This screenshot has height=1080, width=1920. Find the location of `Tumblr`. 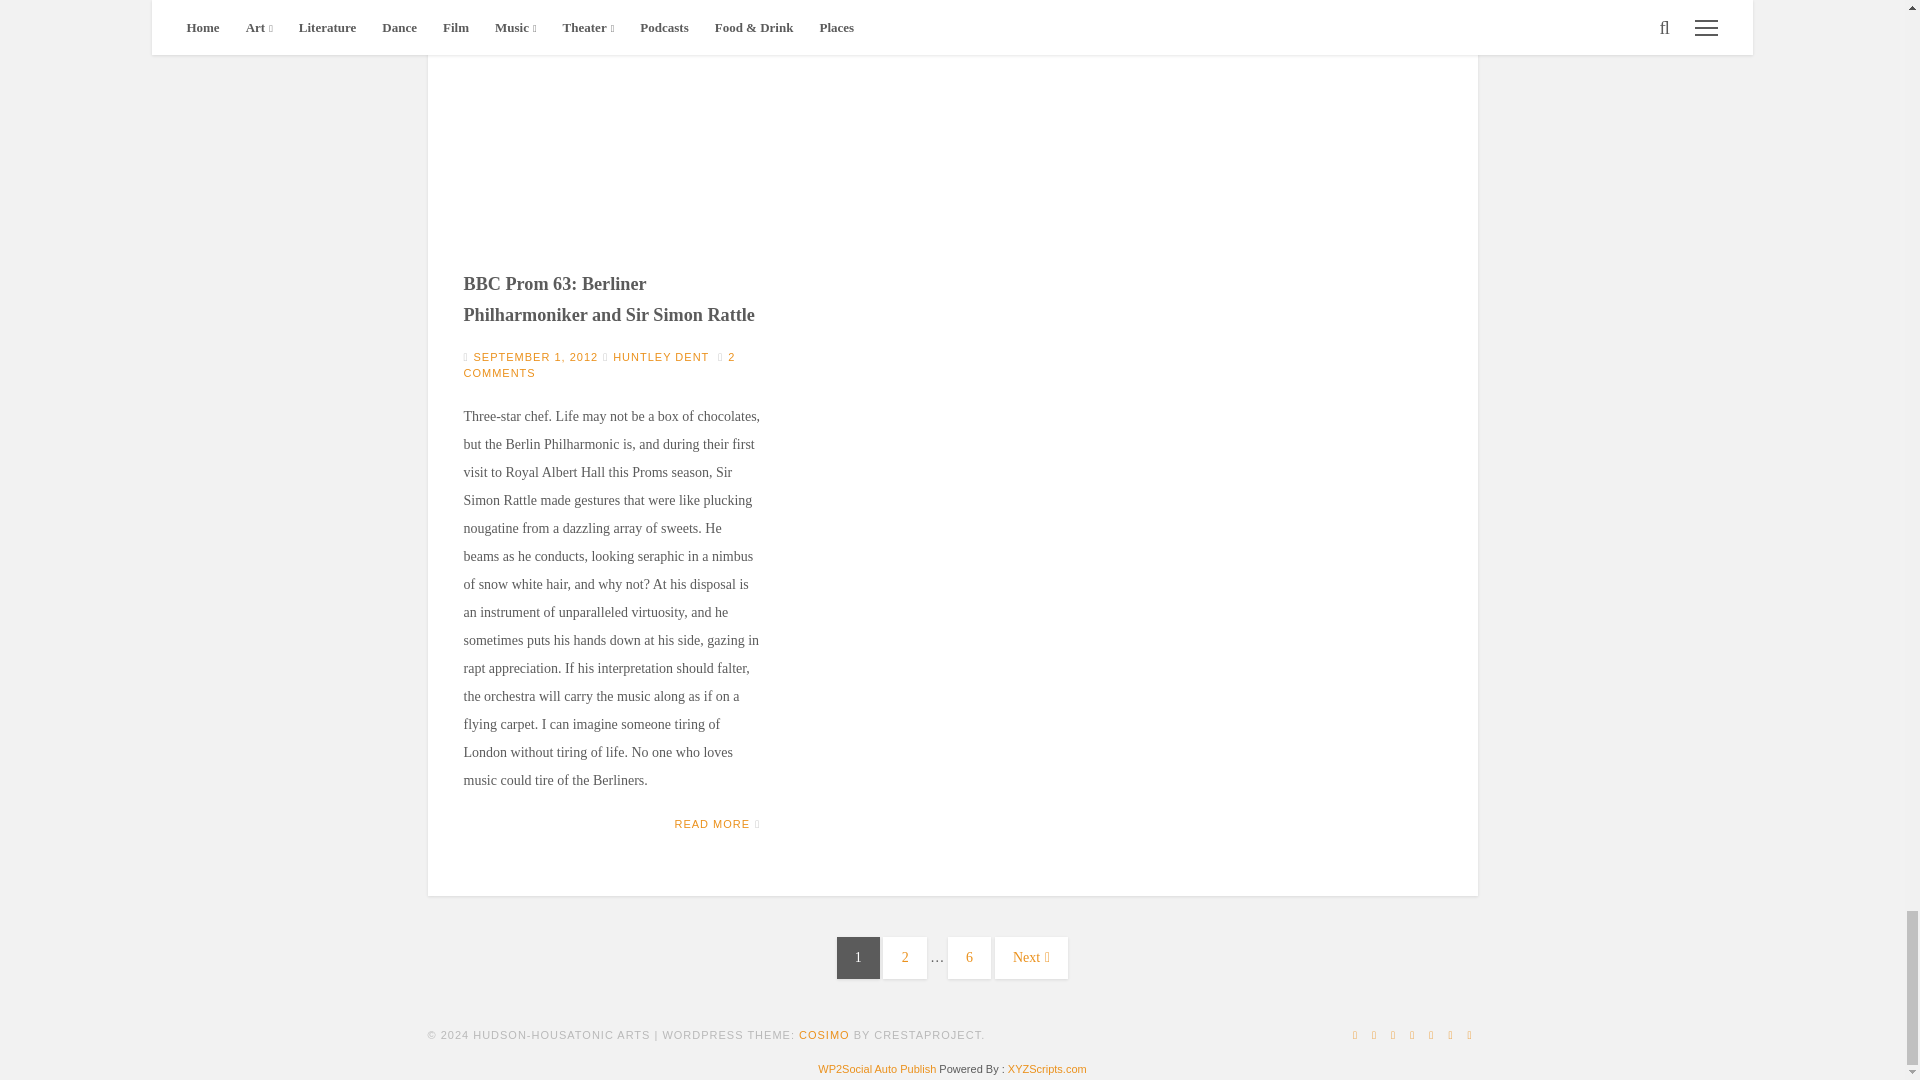

Tumblr is located at coordinates (1450, 1035).